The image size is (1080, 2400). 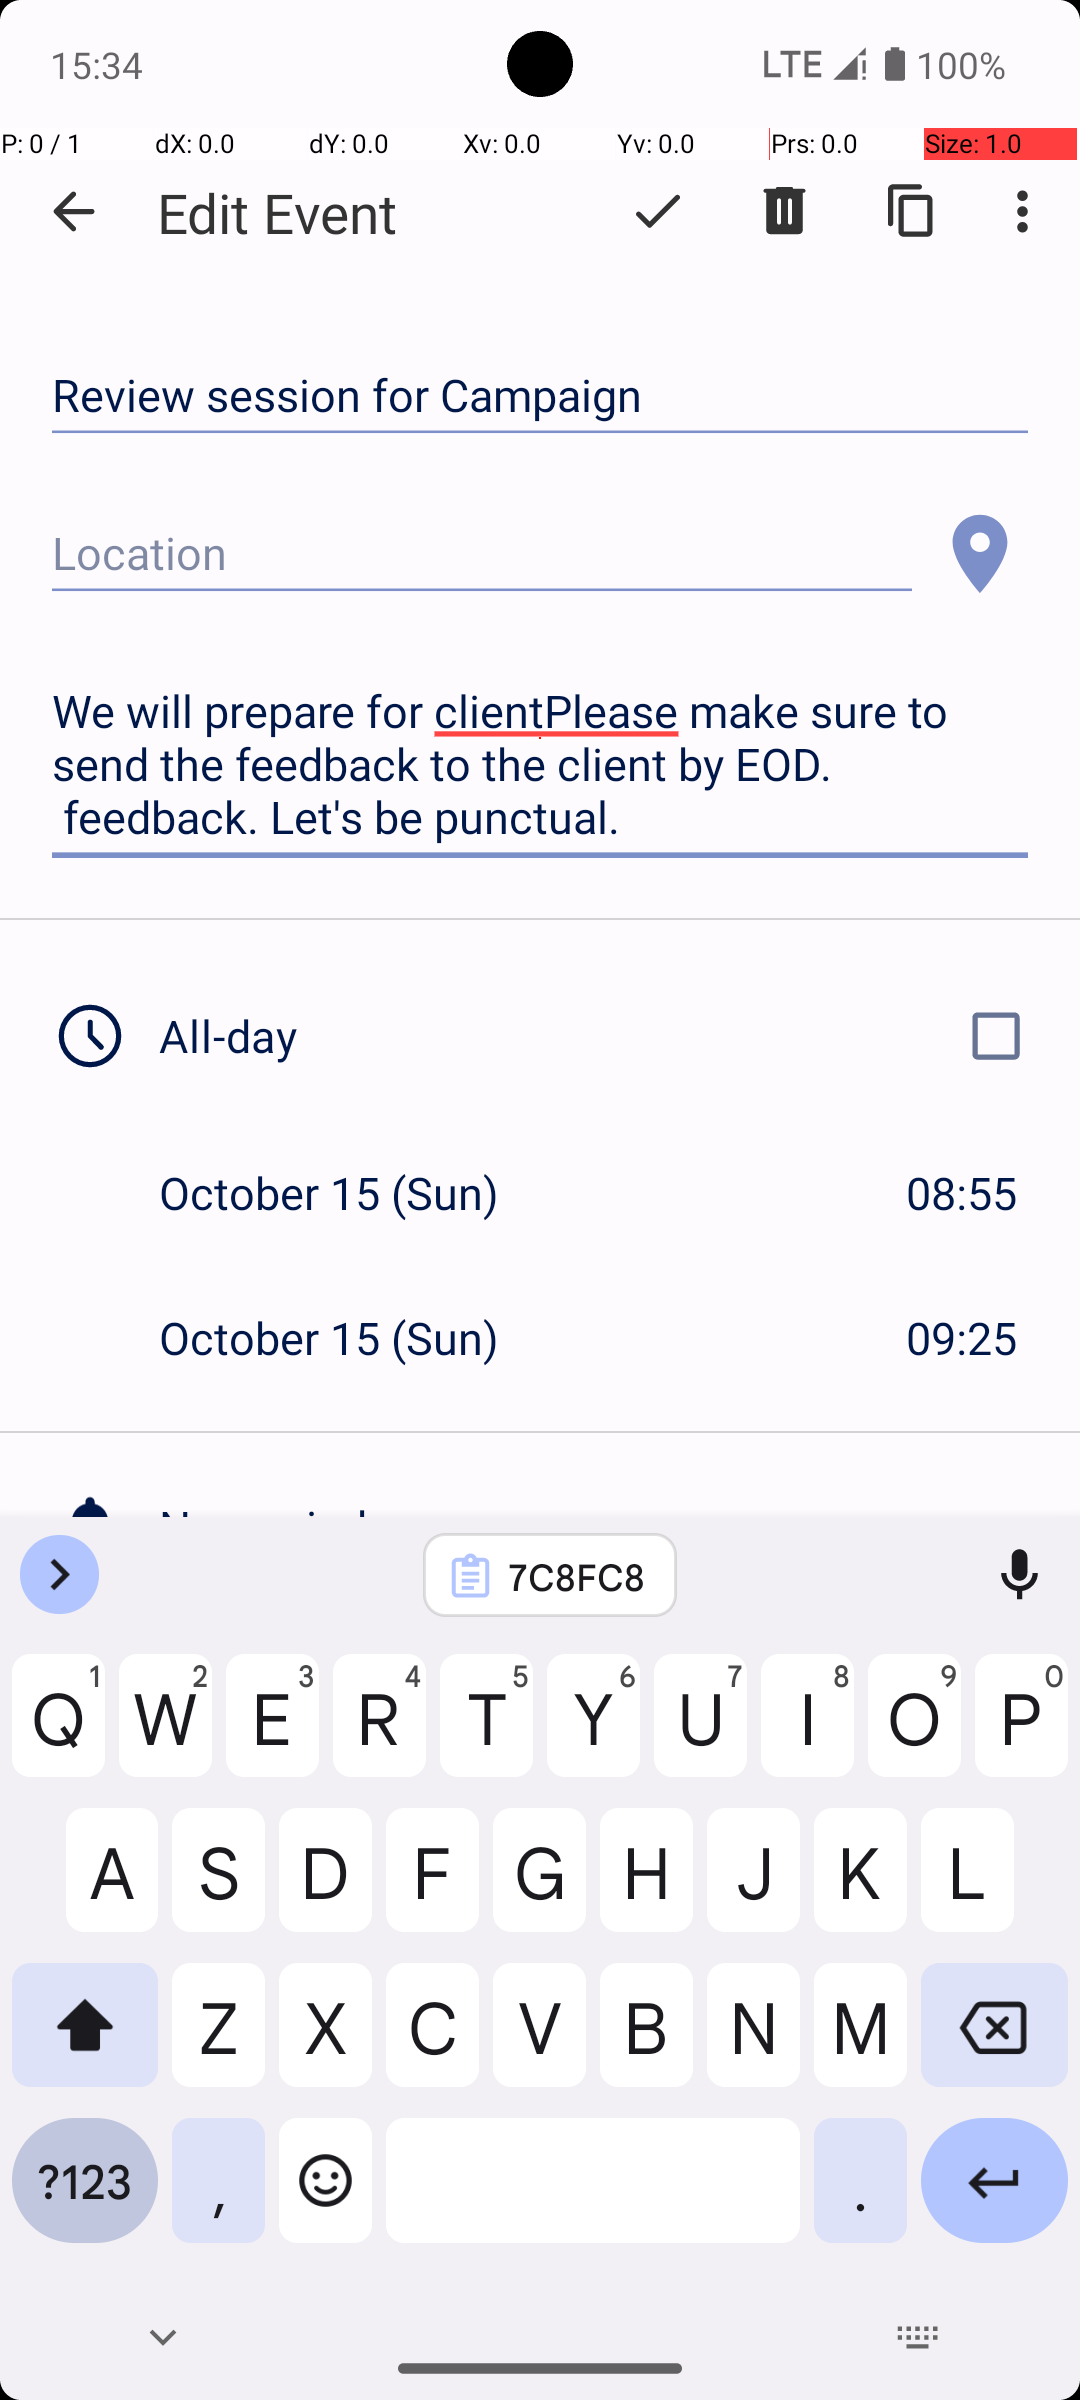 What do you see at coordinates (962, 1192) in the screenshot?
I see `08:55` at bounding box center [962, 1192].